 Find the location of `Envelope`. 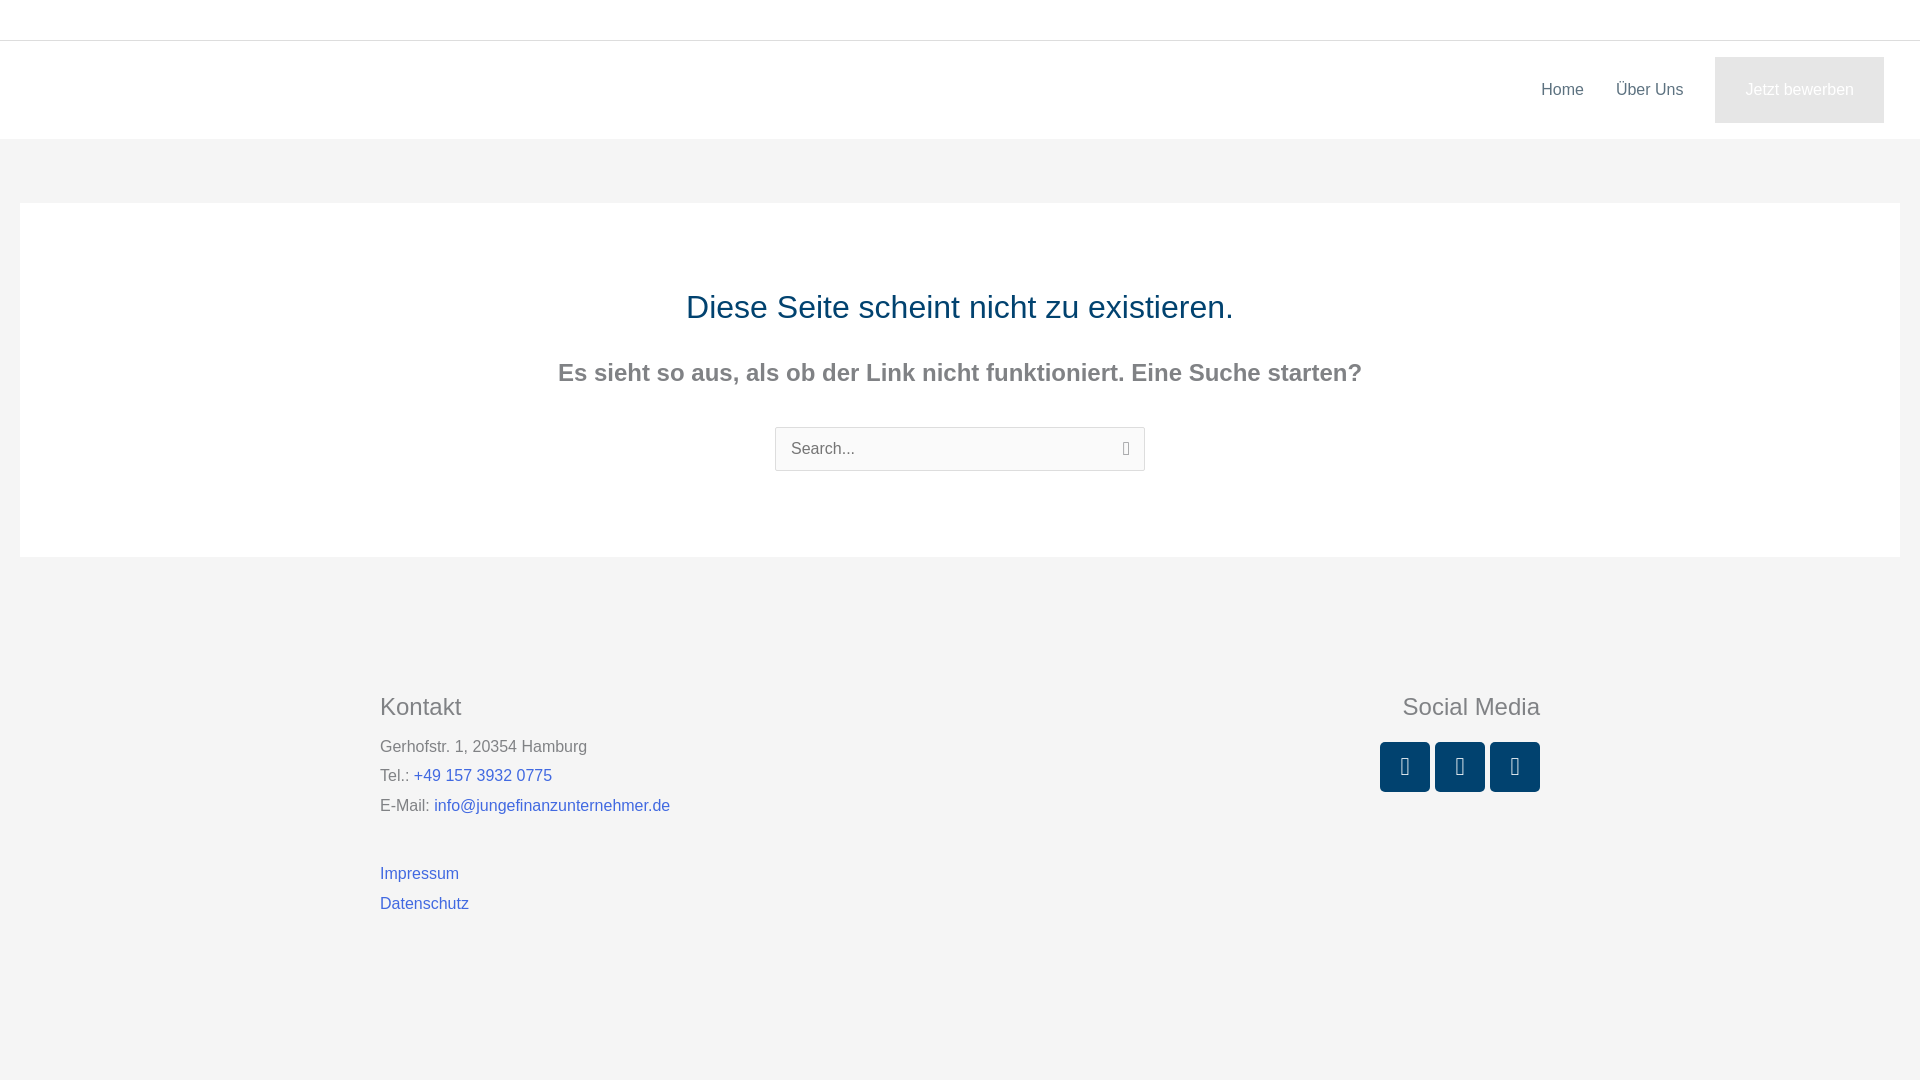

Envelope is located at coordinates (1514, 766).